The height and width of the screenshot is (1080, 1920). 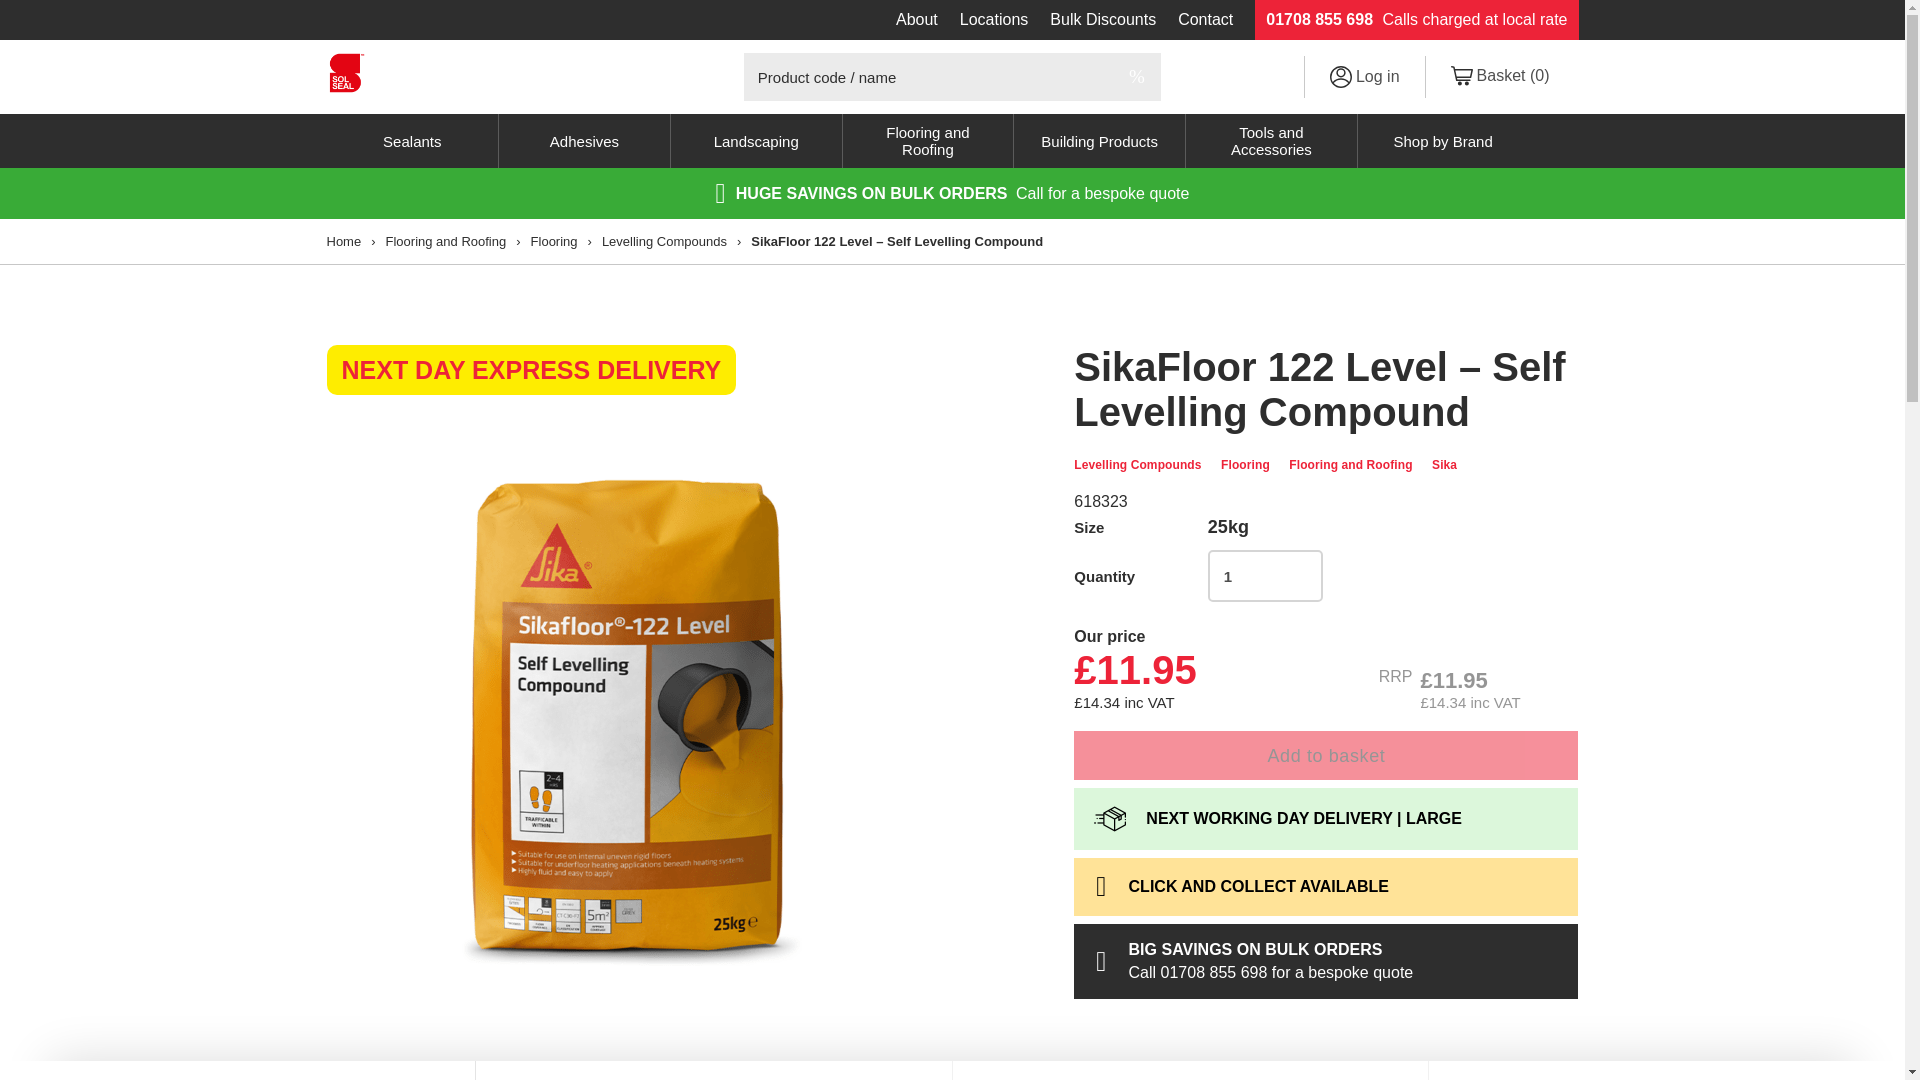 I want to click on Landscaping, so click(x=756, y=141).